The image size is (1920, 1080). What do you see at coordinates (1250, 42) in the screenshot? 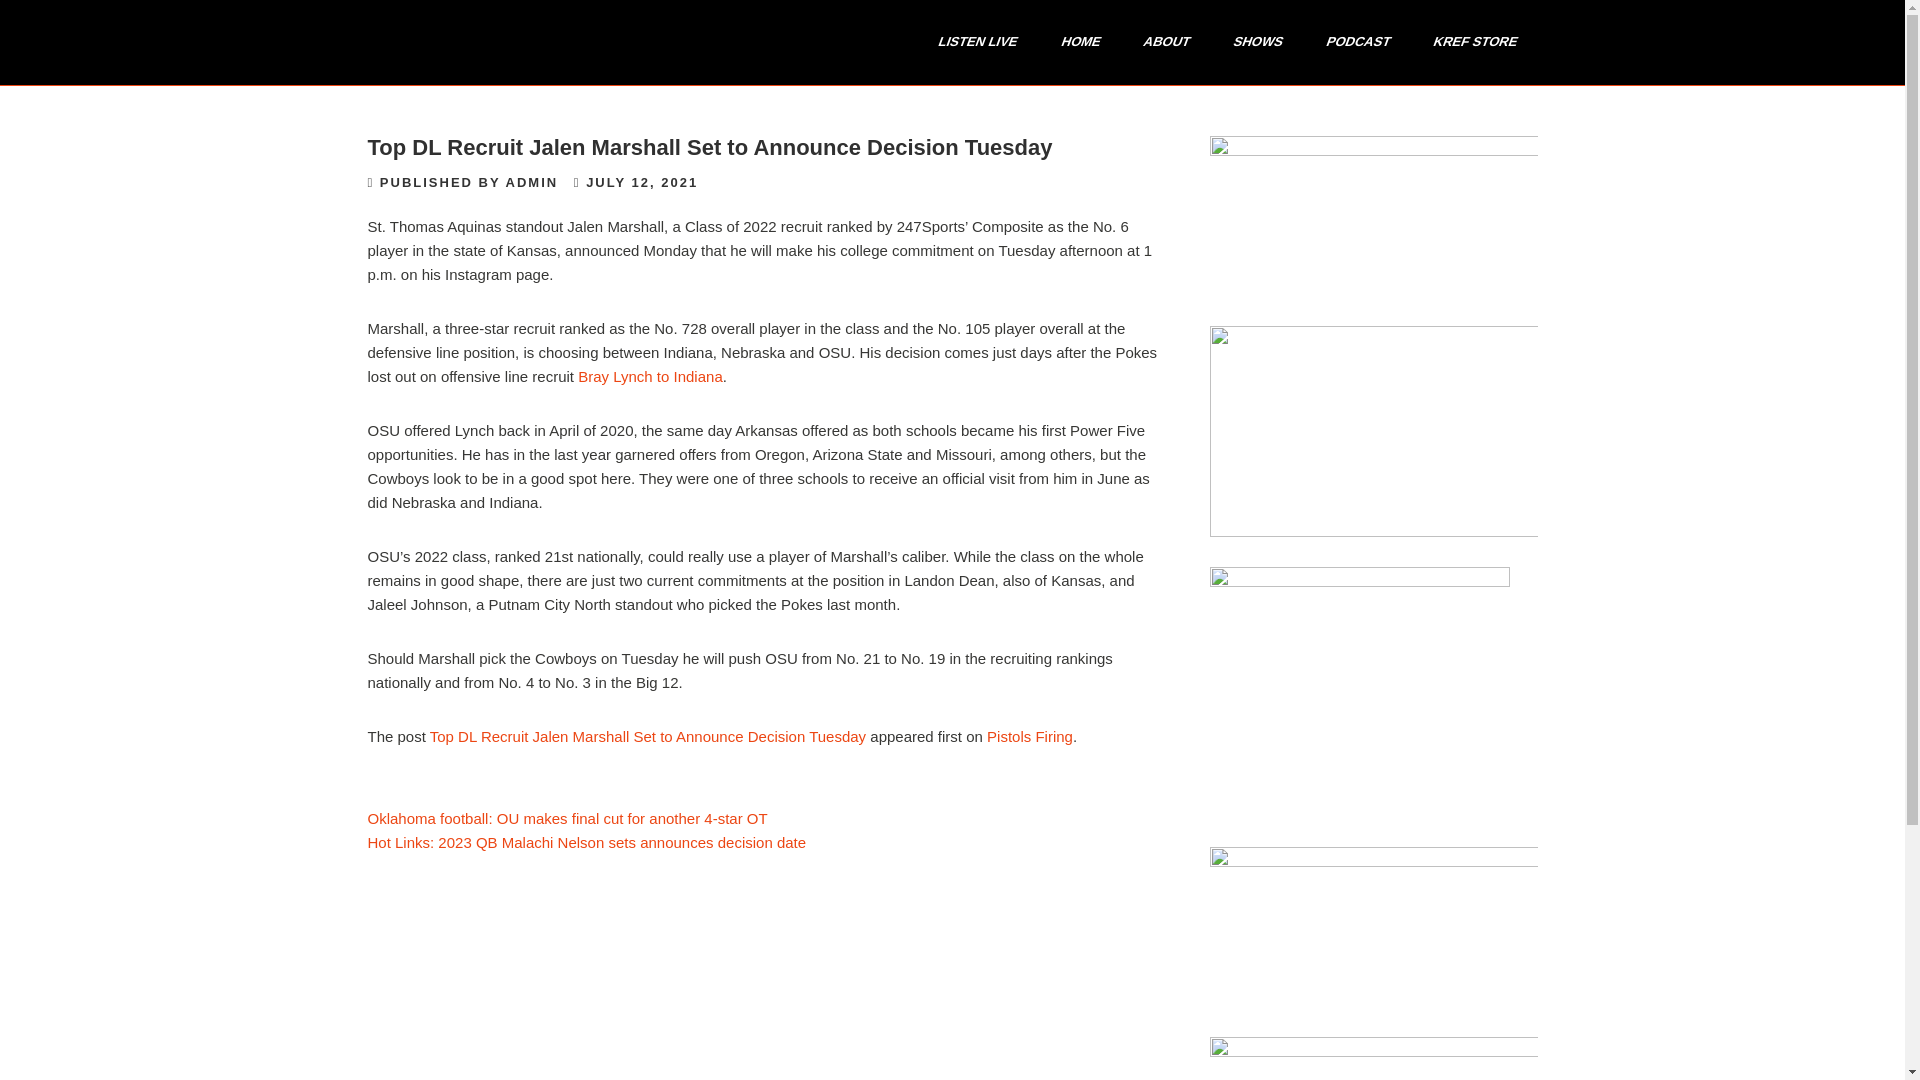
I see `SHOWS` at bounding box center [1250, 42].